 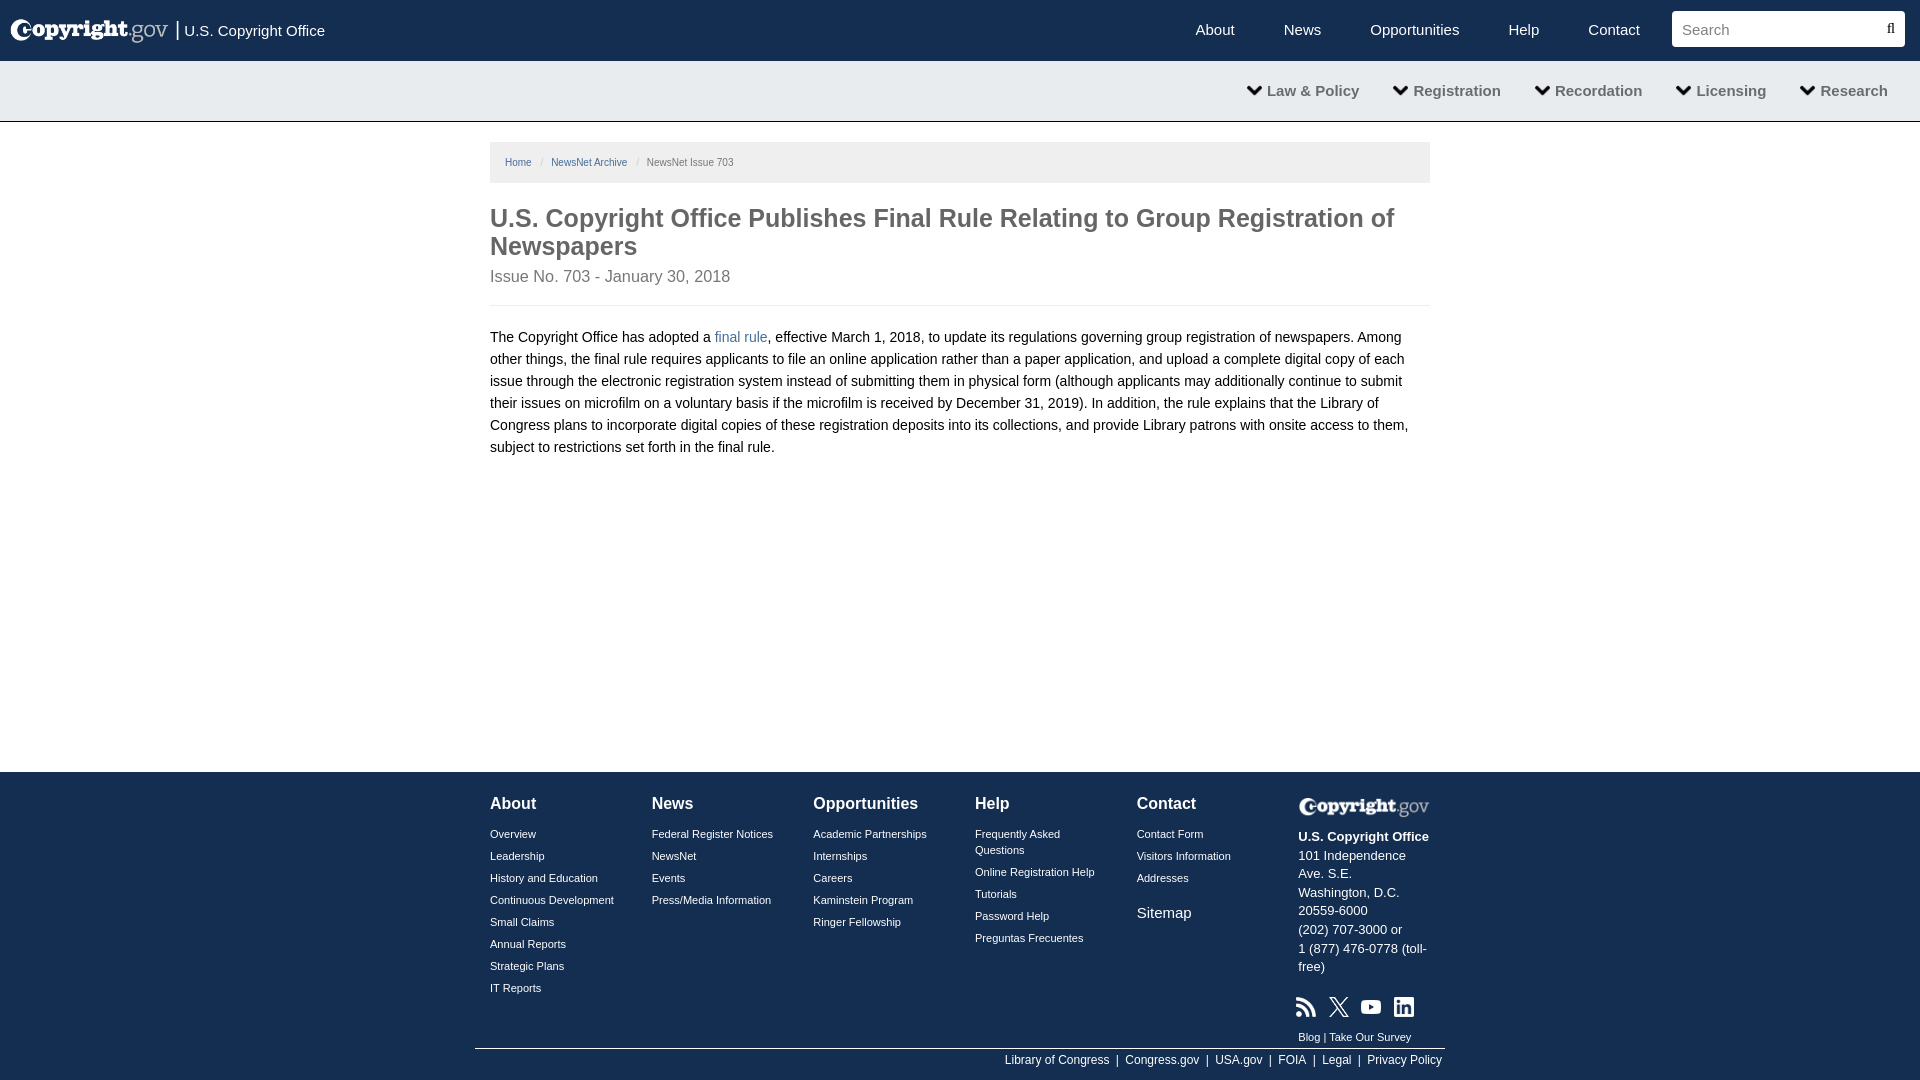 I want to click on Search Copyright.gov, so click(x=1780, y=28).